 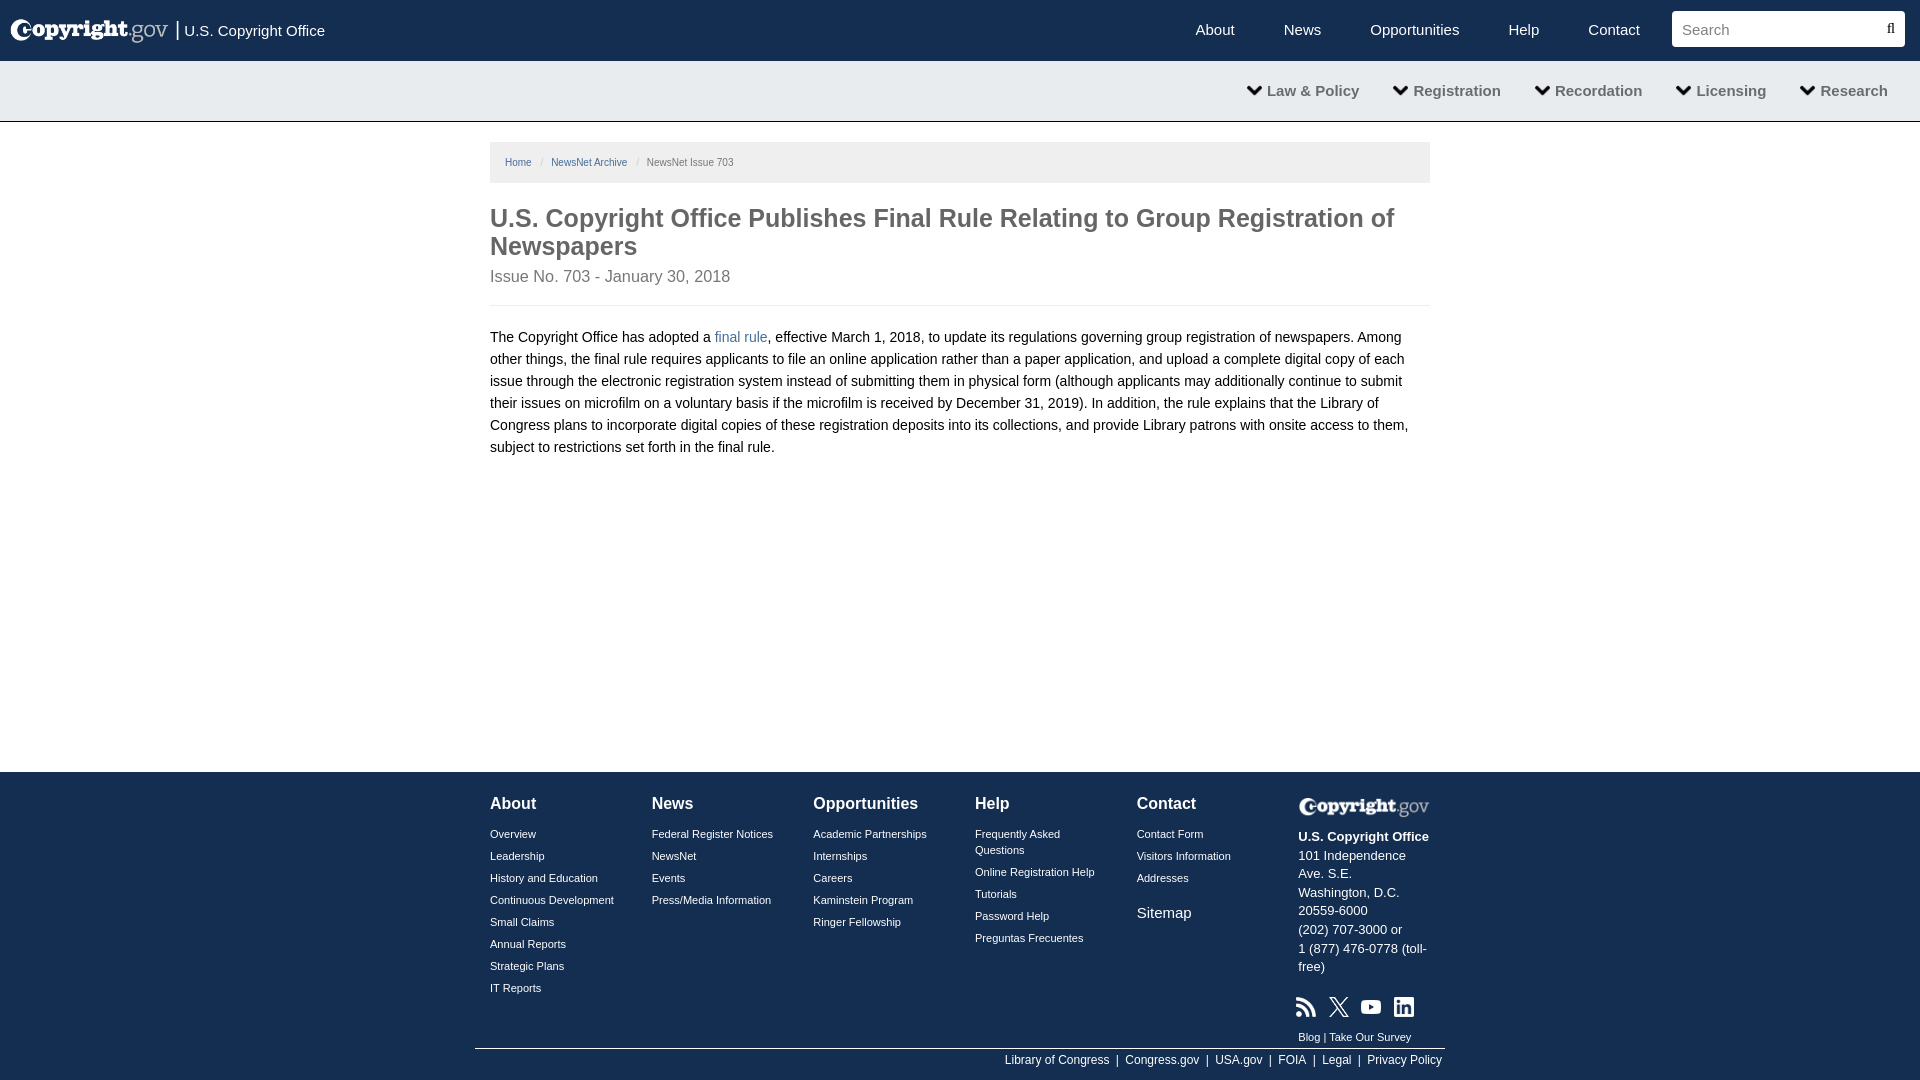 I want to click on Search Copyright.gov, so click(x=1780, y=28).